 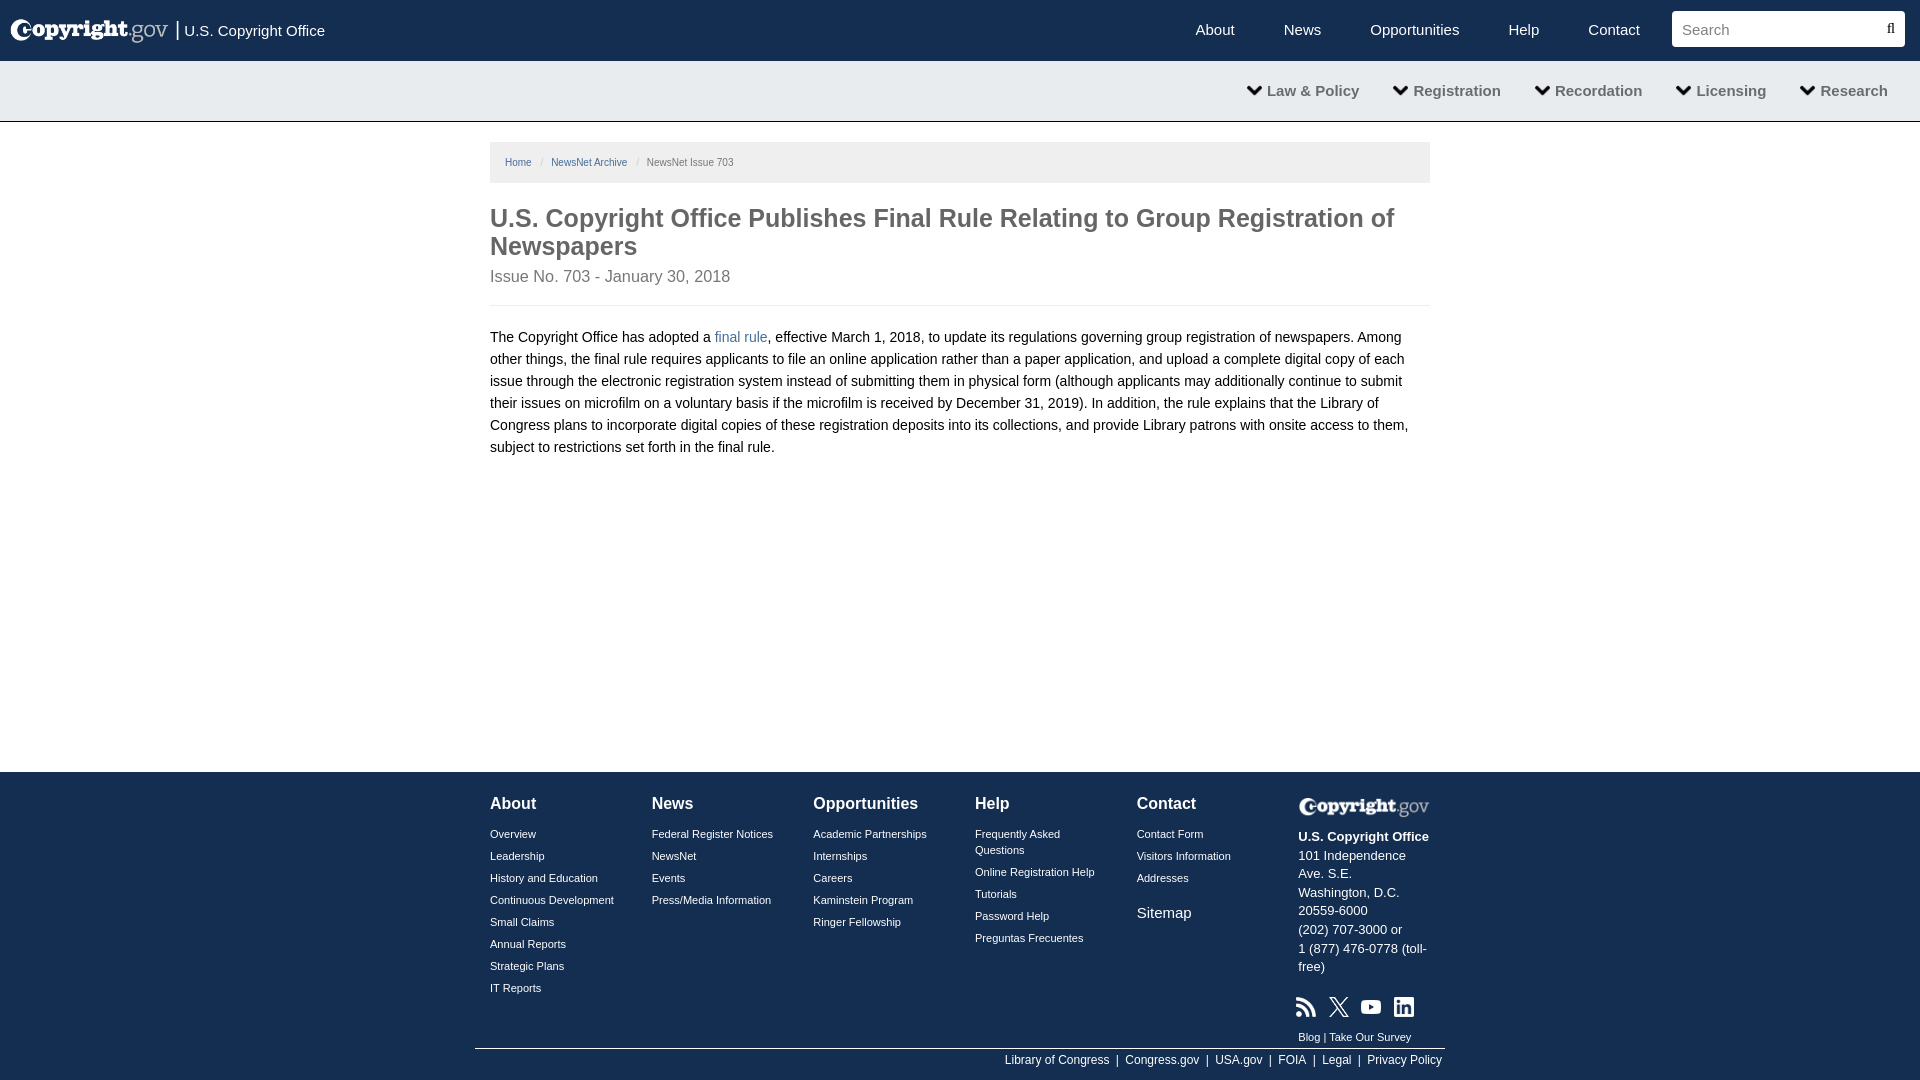 I want to click on Search Copyright.gov, so click(x=1780, y=28).